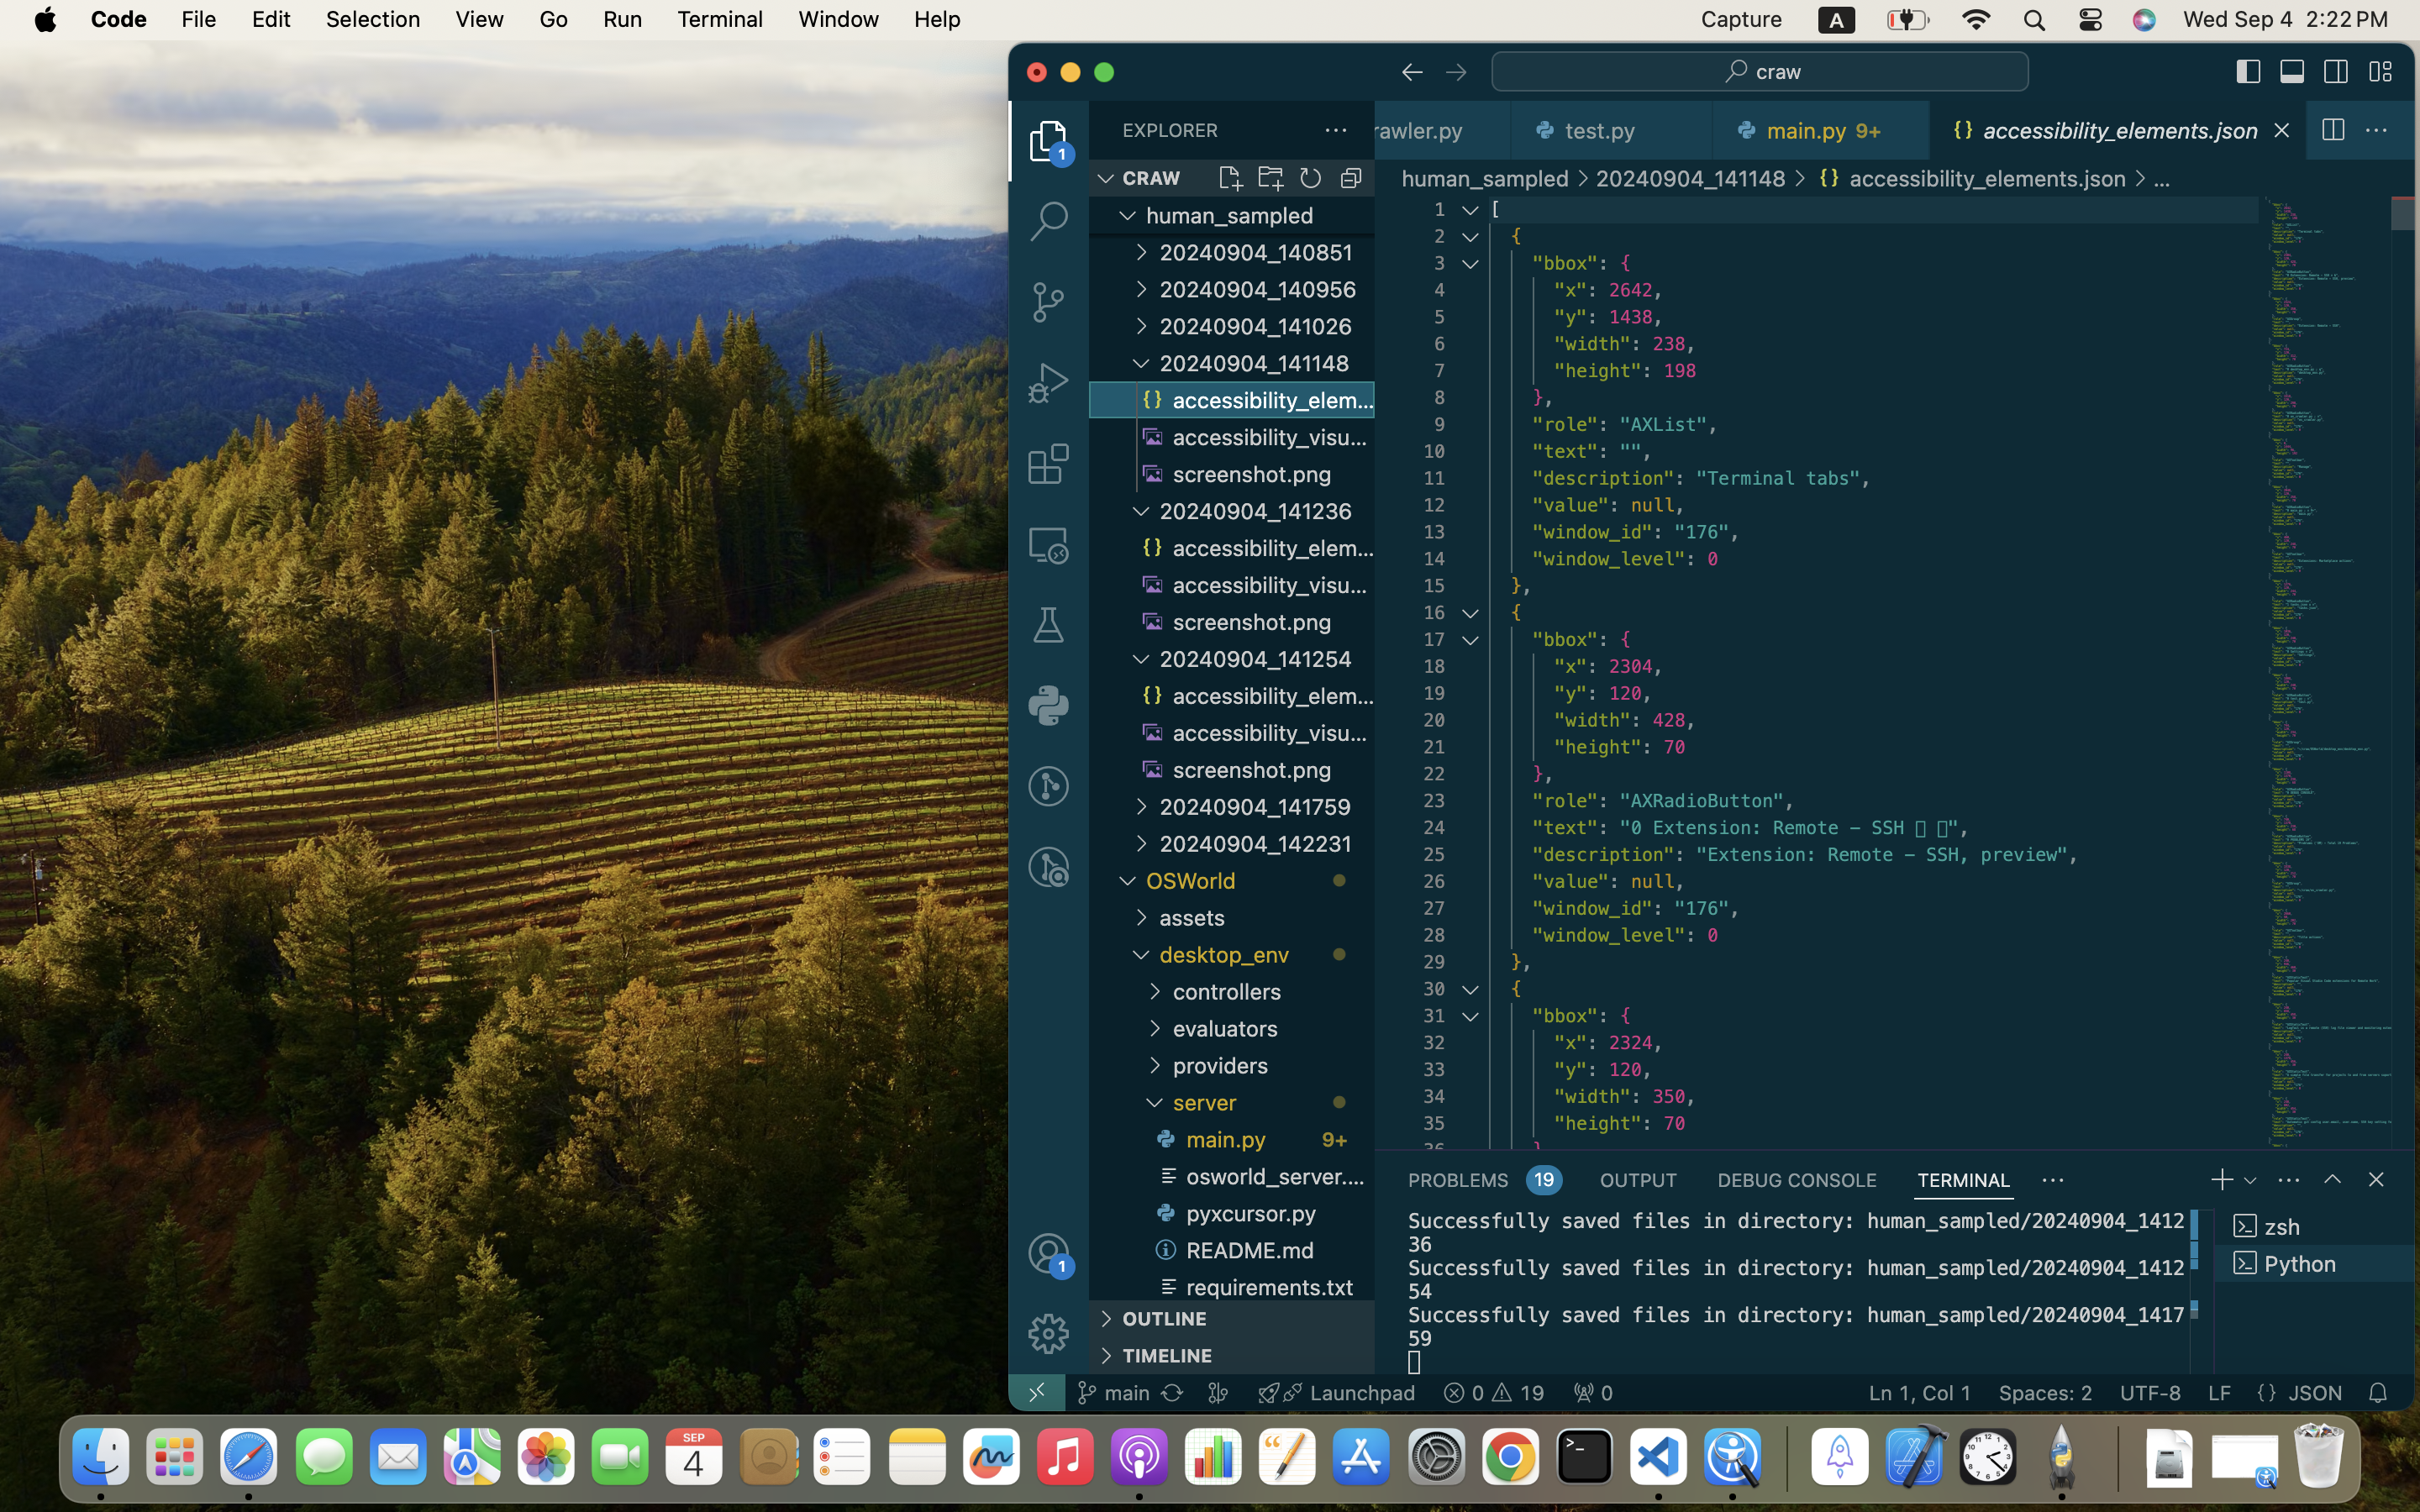 Image resolution: width=2420 pixels, height=1512 pixels. I want to click on 0 , so click(1049, 544).